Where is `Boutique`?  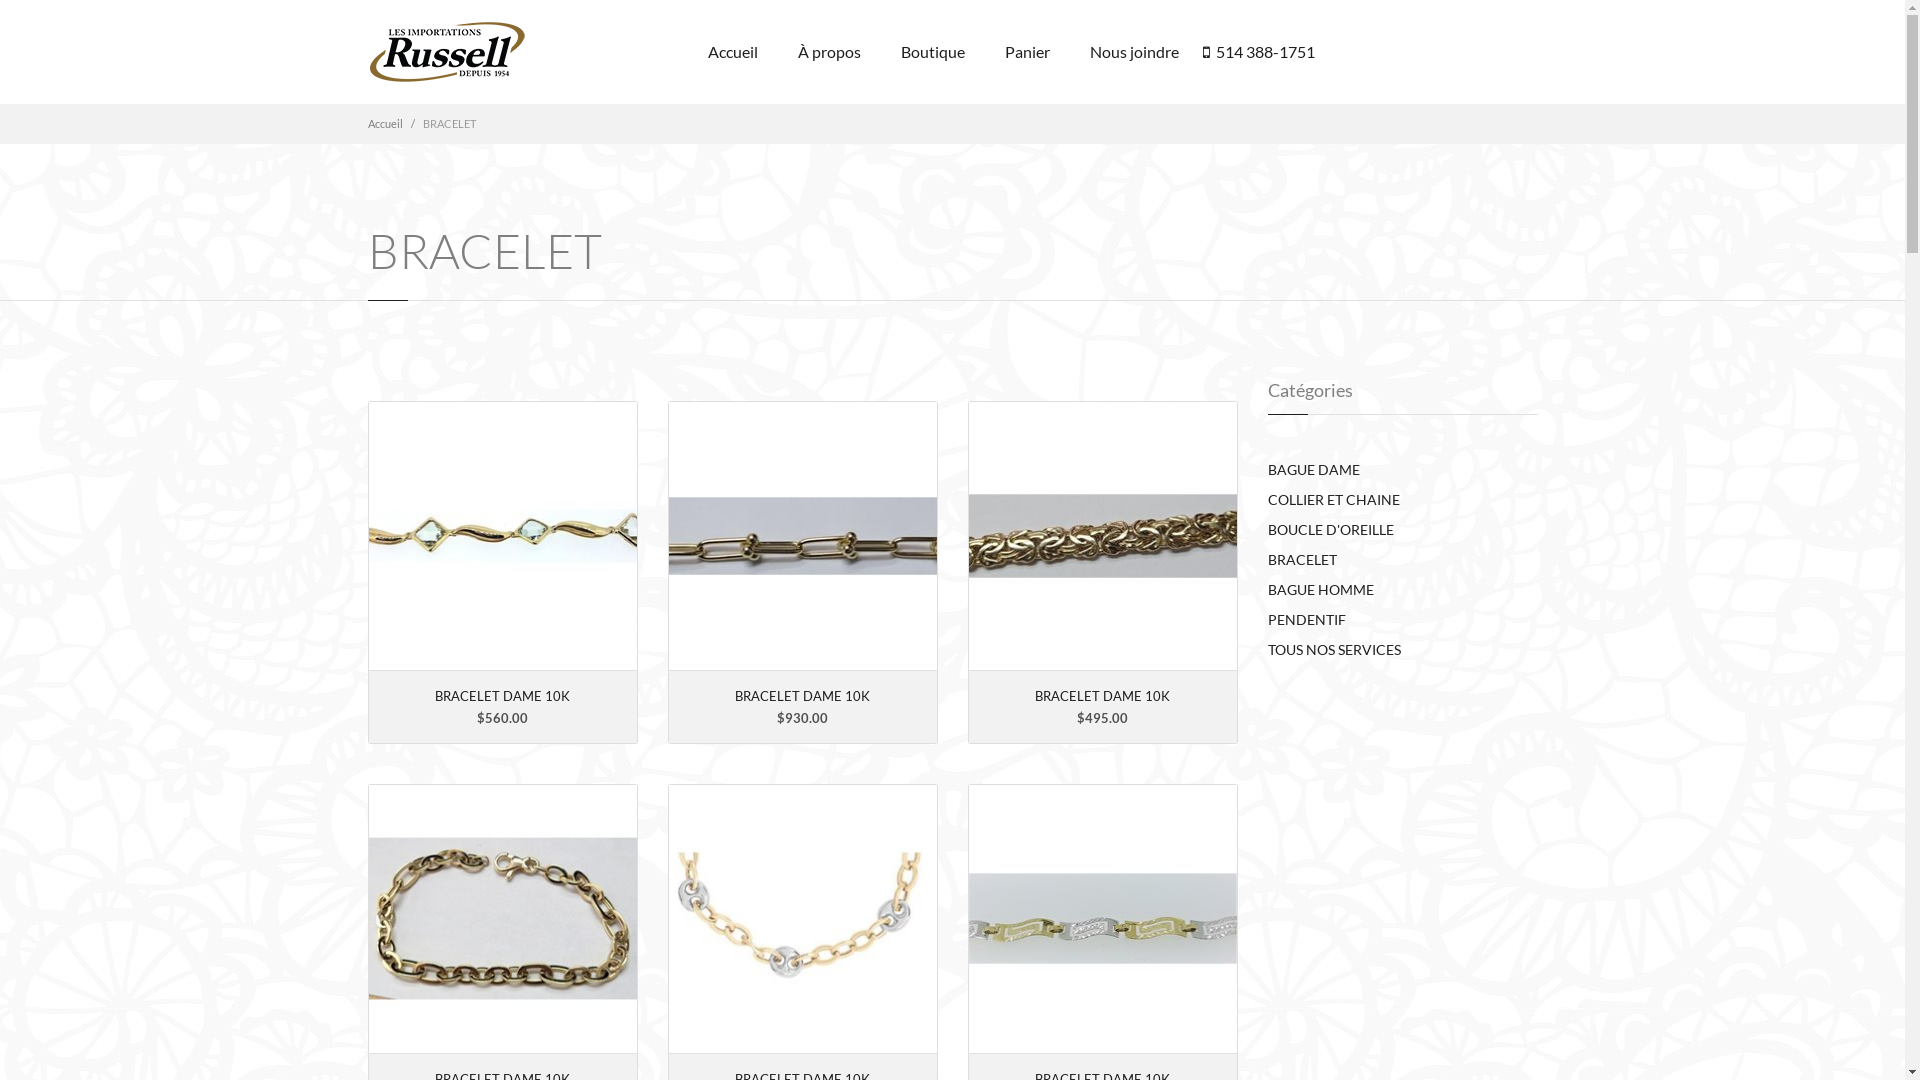 Boutique is located at coordinates (932, 52).